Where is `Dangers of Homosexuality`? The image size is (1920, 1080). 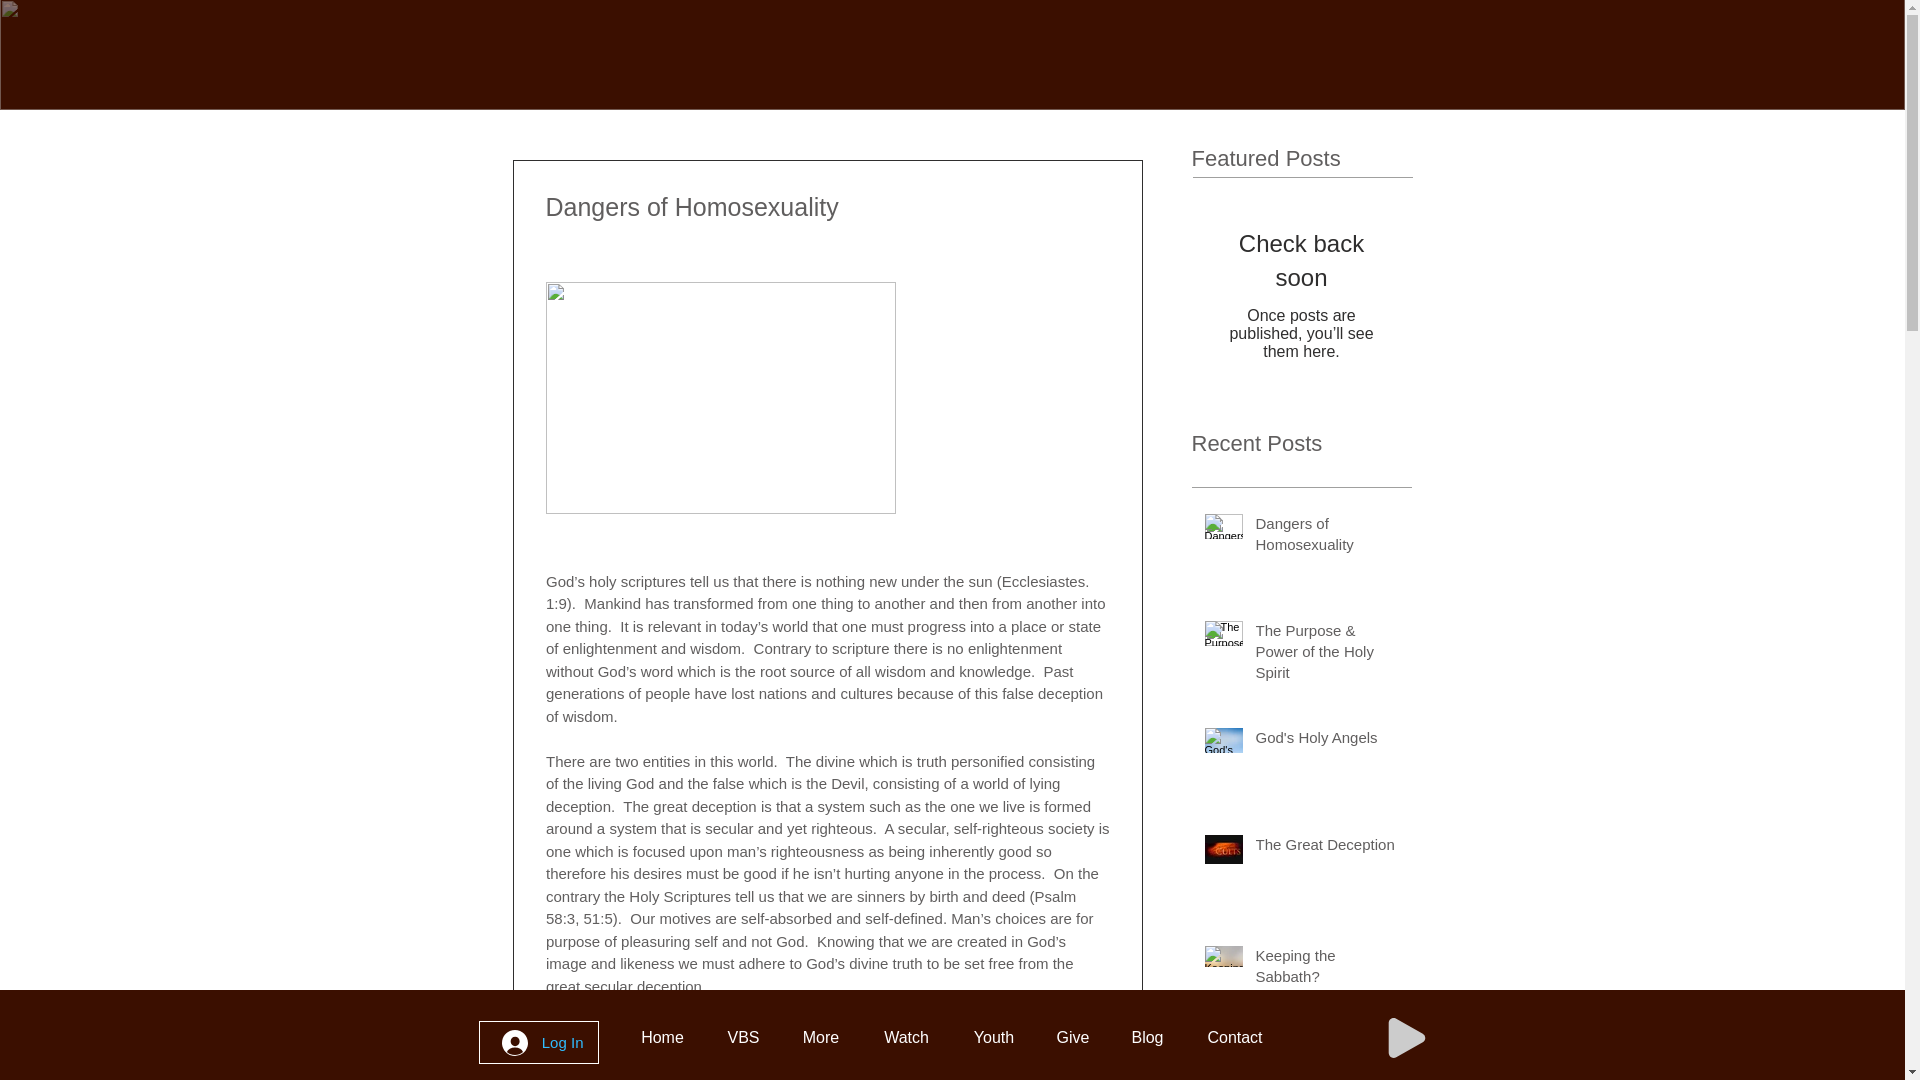
Dangers of Homosexuality is located at coordinates (1327, 538).